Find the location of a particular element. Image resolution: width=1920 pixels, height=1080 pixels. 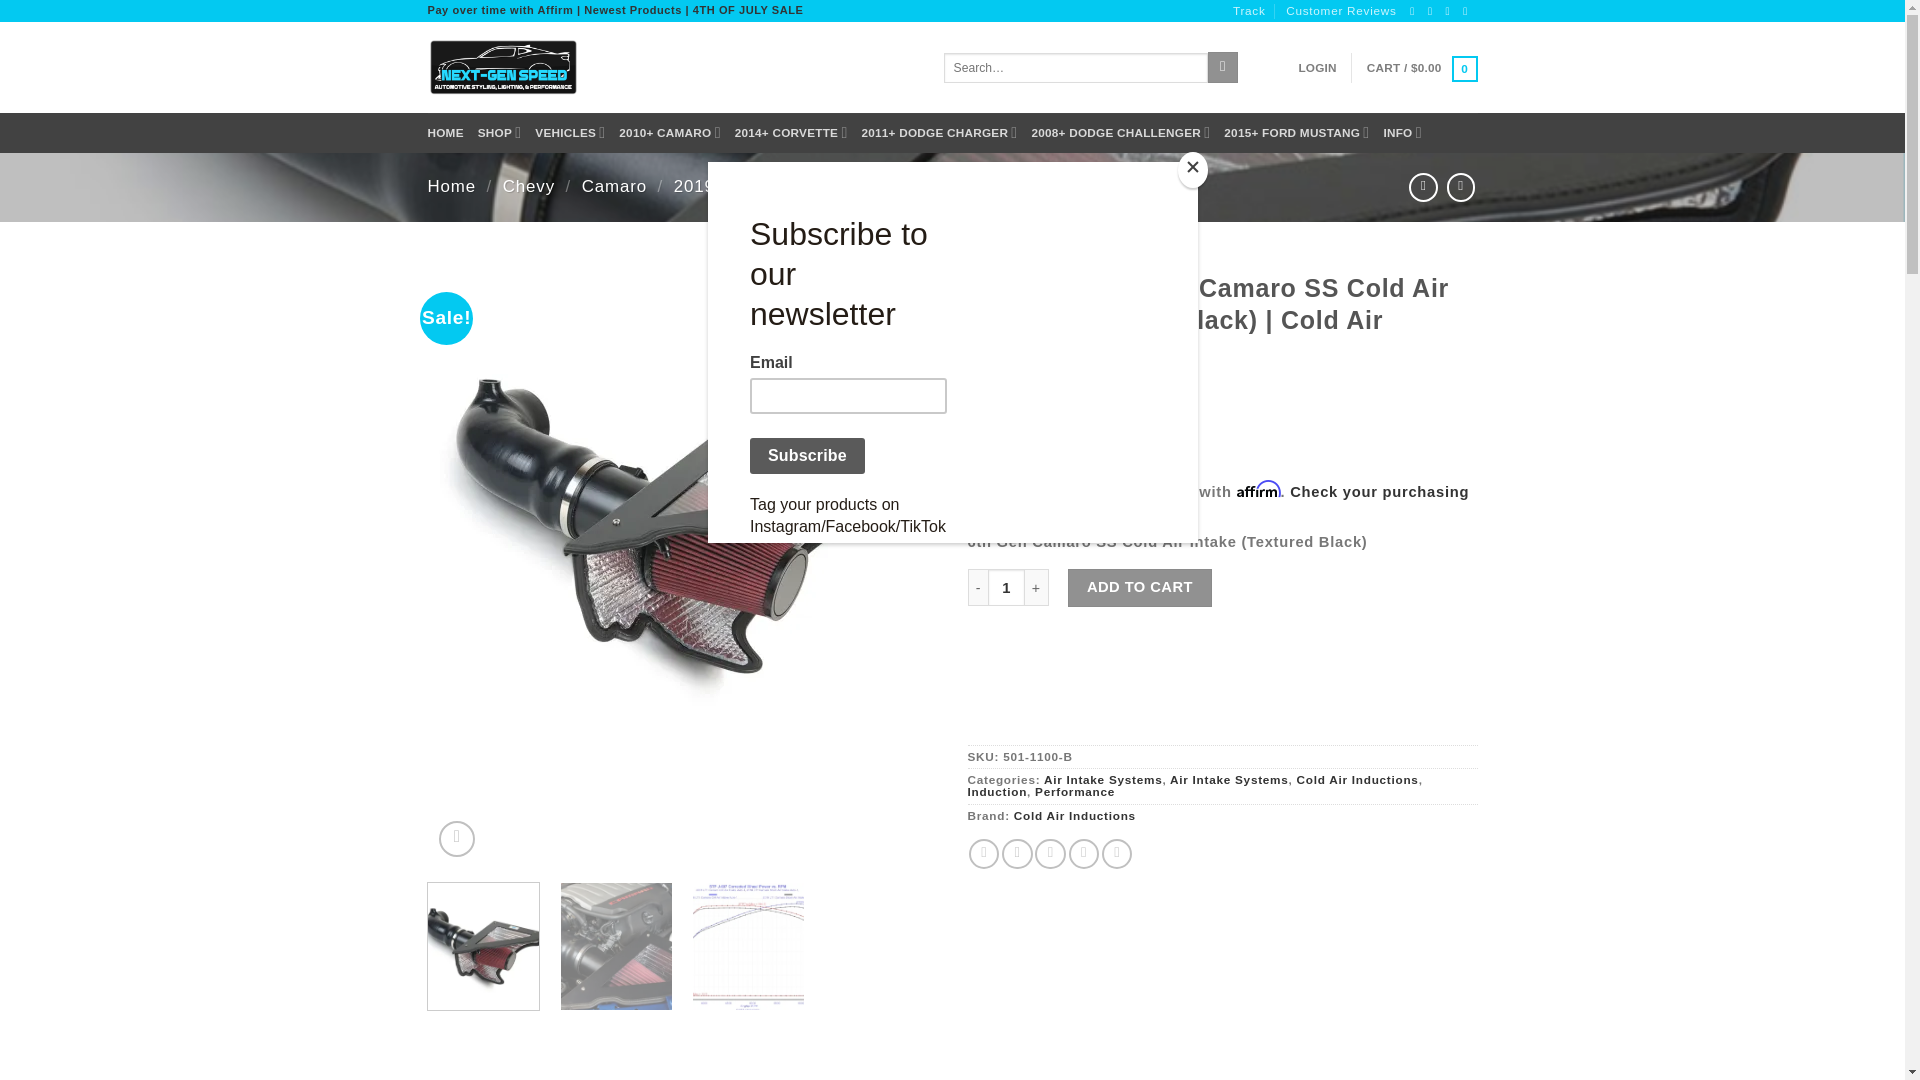

Cart is located at coordinates (1422, 68).